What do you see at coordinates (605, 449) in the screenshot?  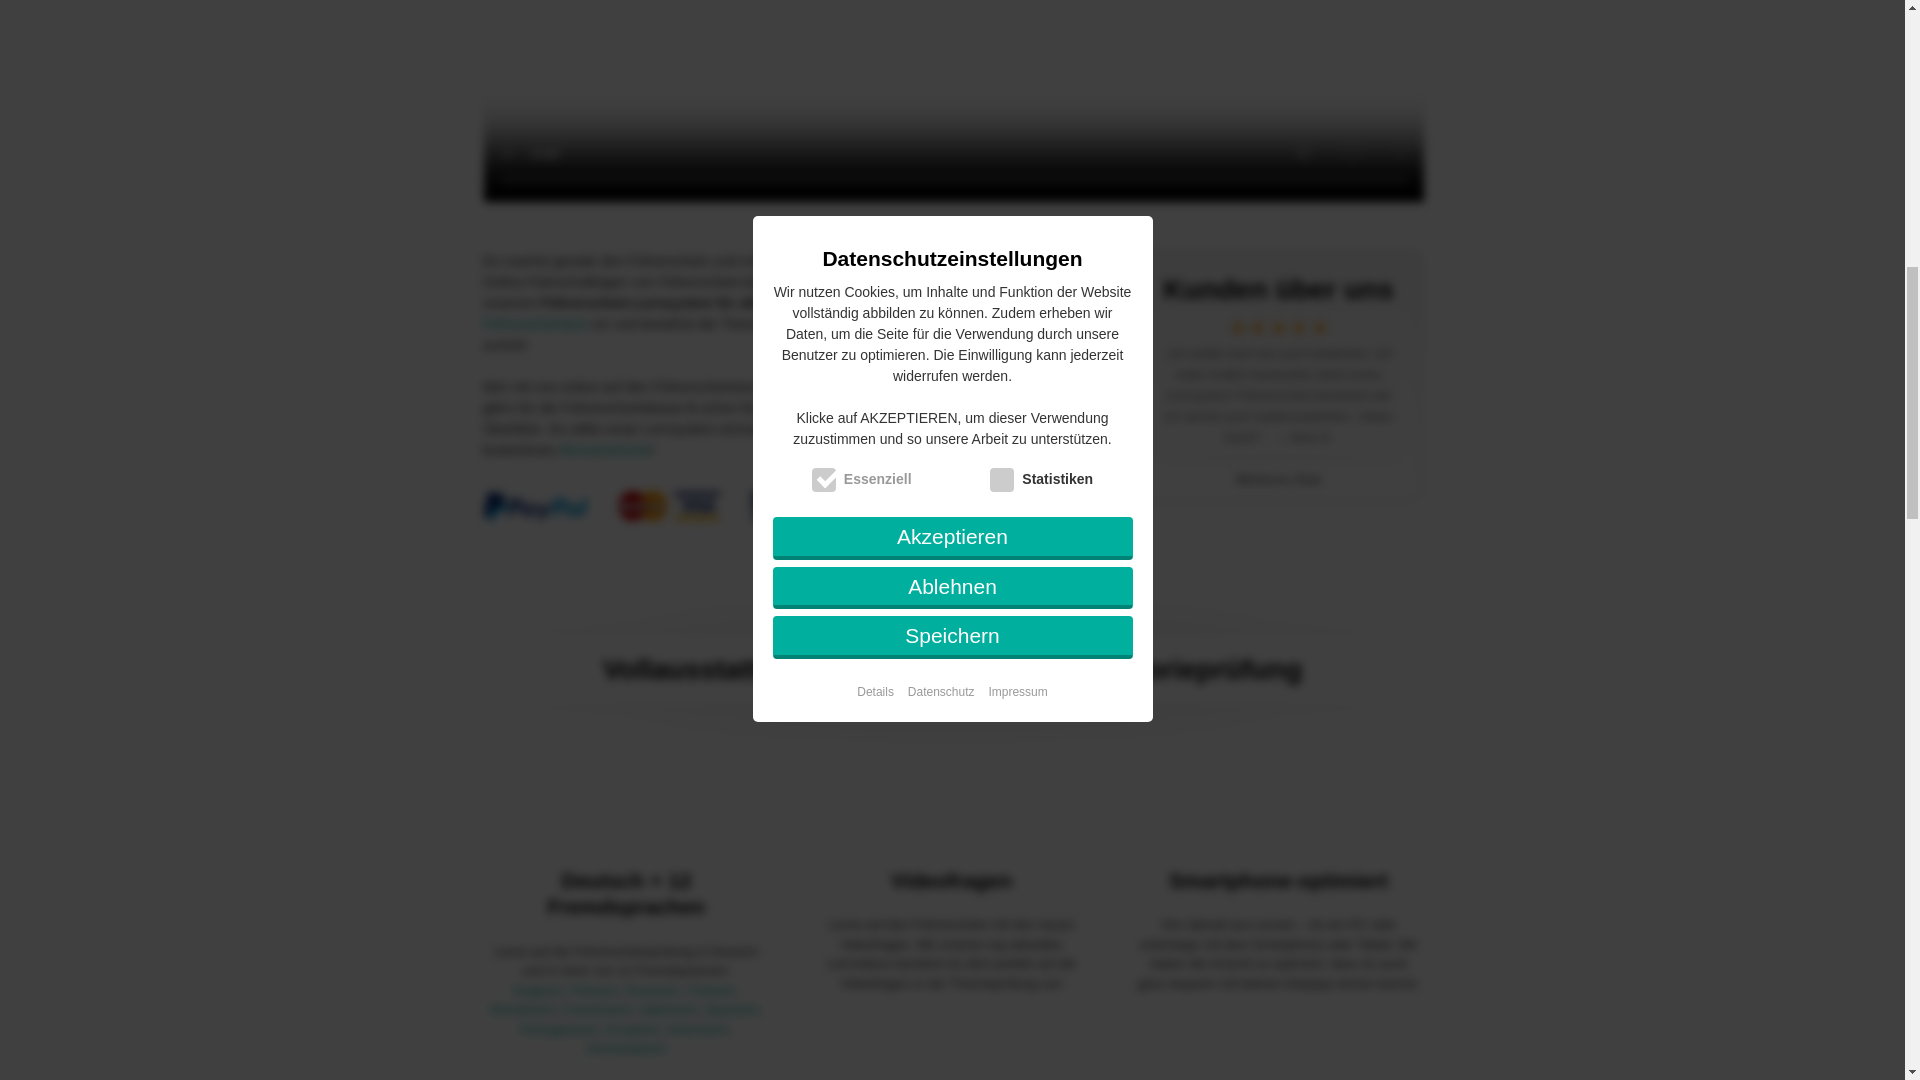 I see `Benutzerkonto` at bounding box center [605, 449].